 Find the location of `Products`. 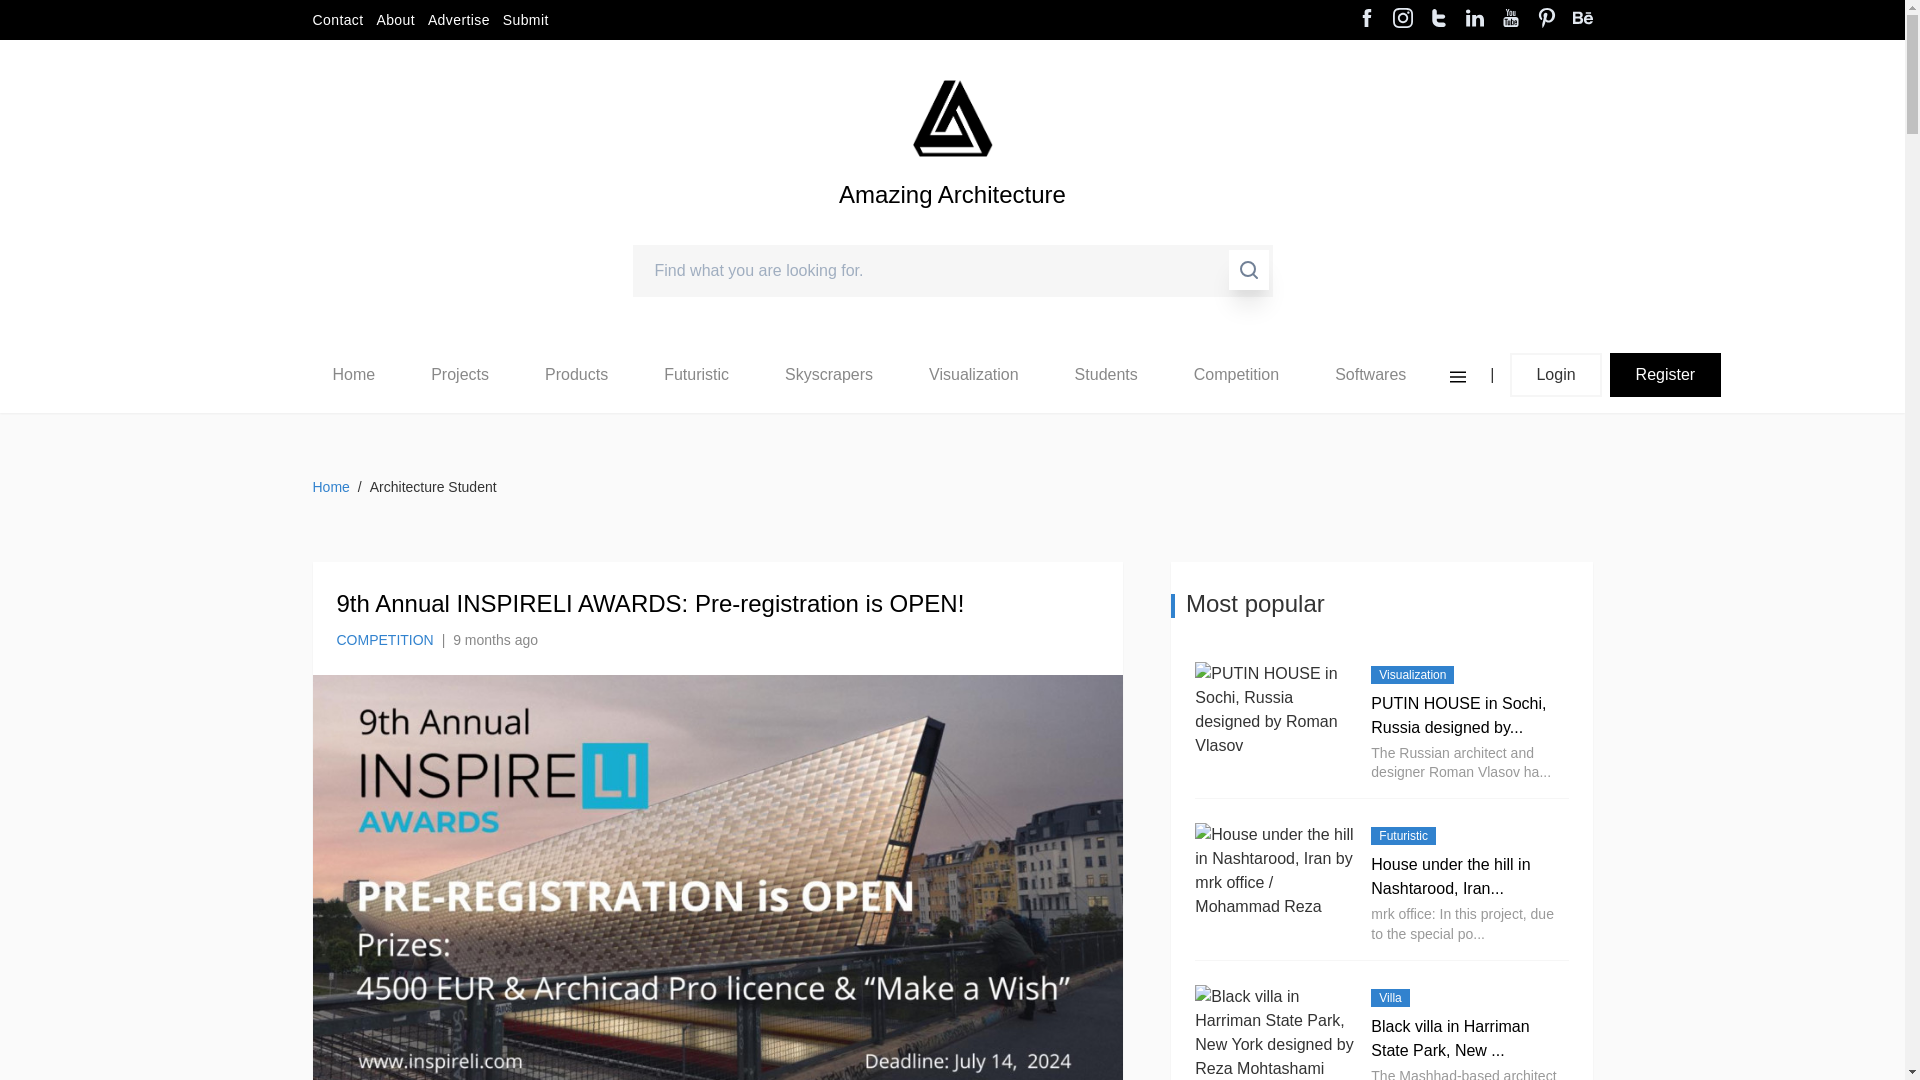

Products is located at coordinates (576, 374).